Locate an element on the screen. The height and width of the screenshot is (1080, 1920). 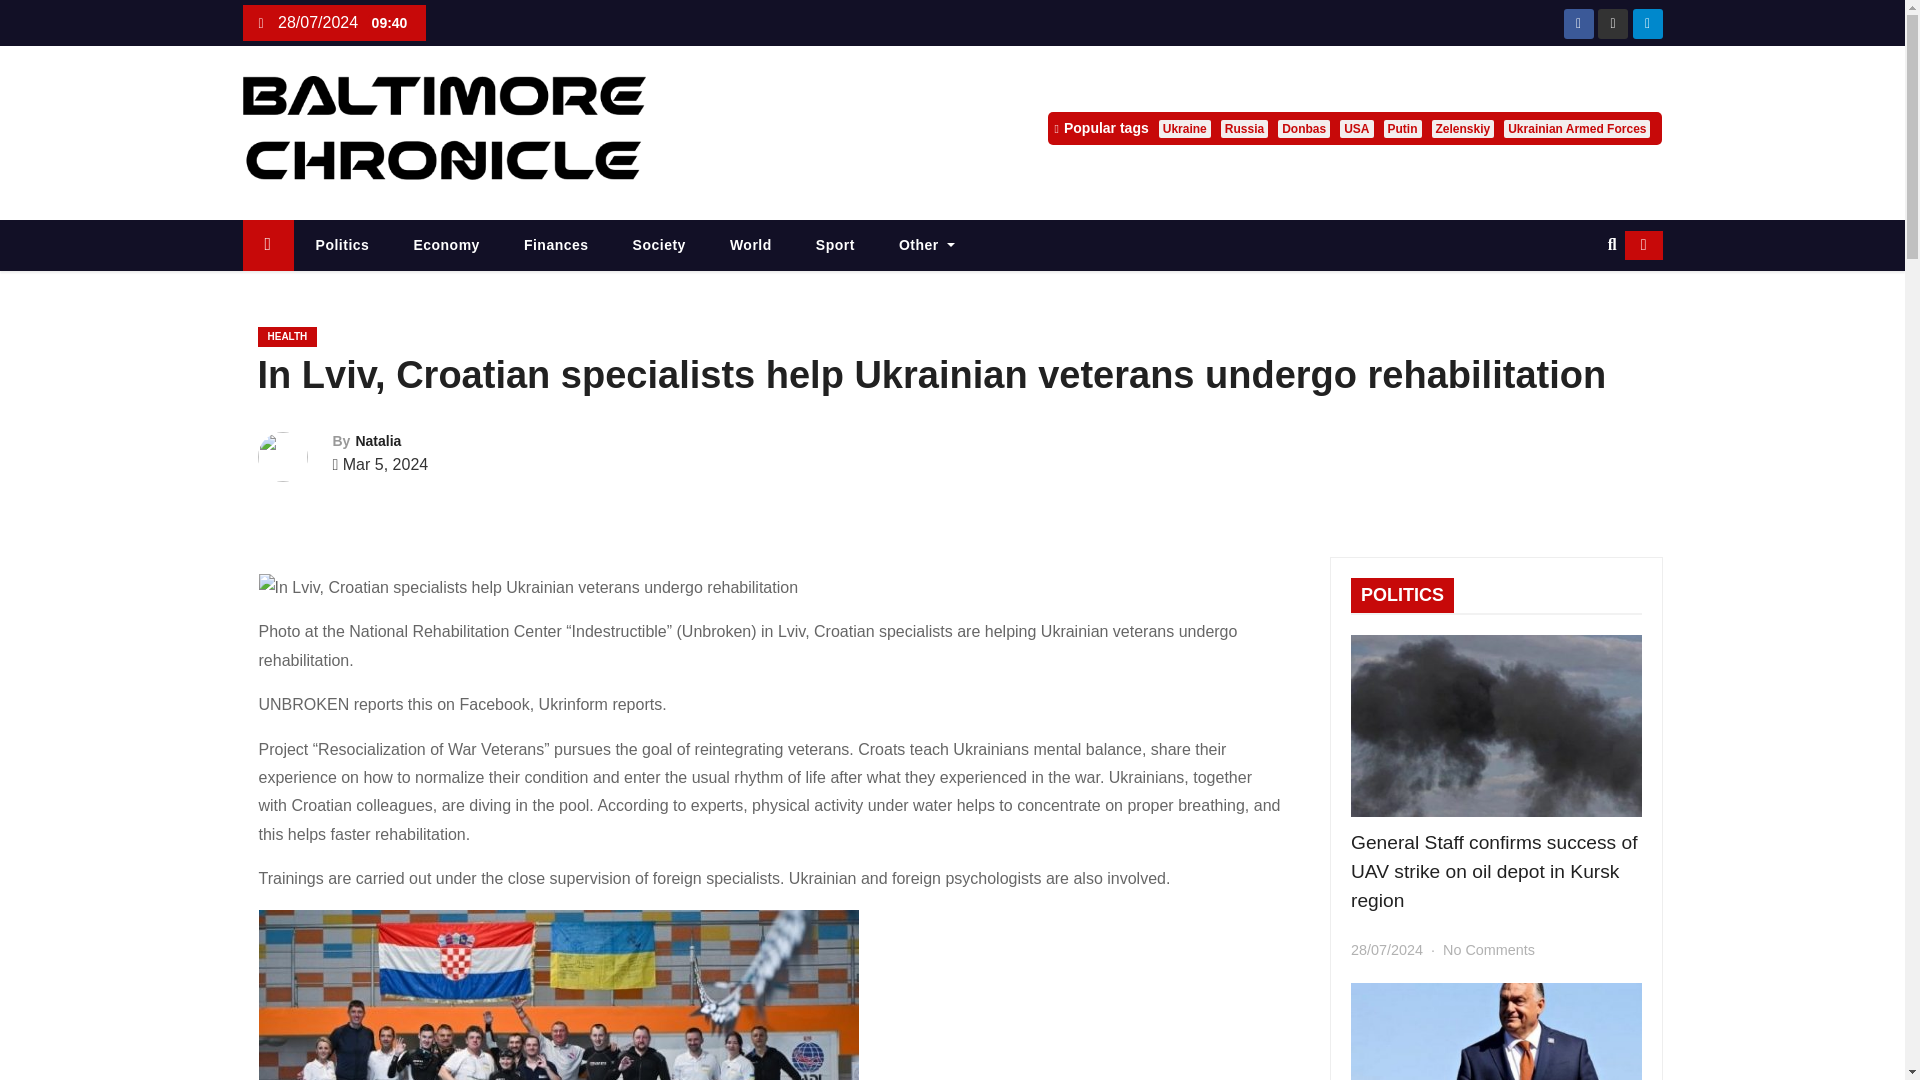
Politics is located at coordinates (342, 246).